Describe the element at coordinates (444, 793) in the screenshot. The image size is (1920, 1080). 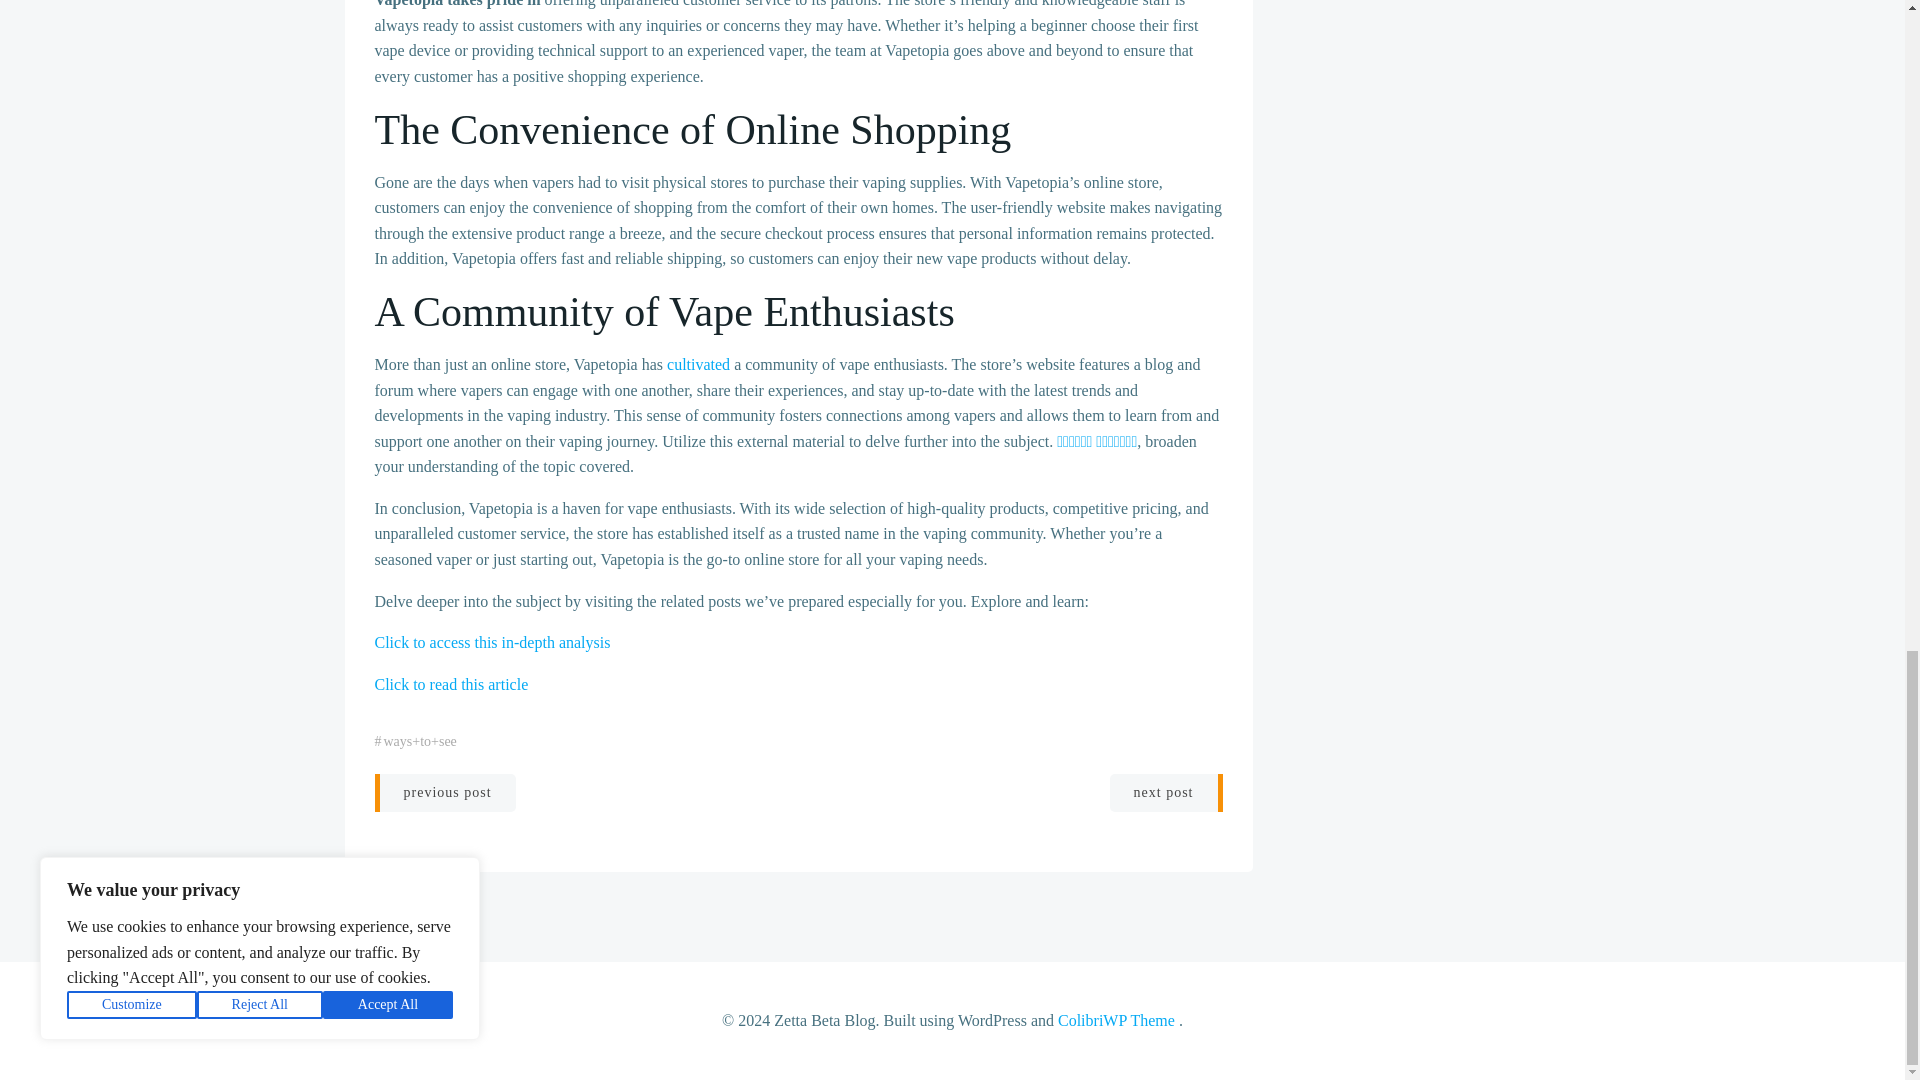
I see `previous post` at that location.